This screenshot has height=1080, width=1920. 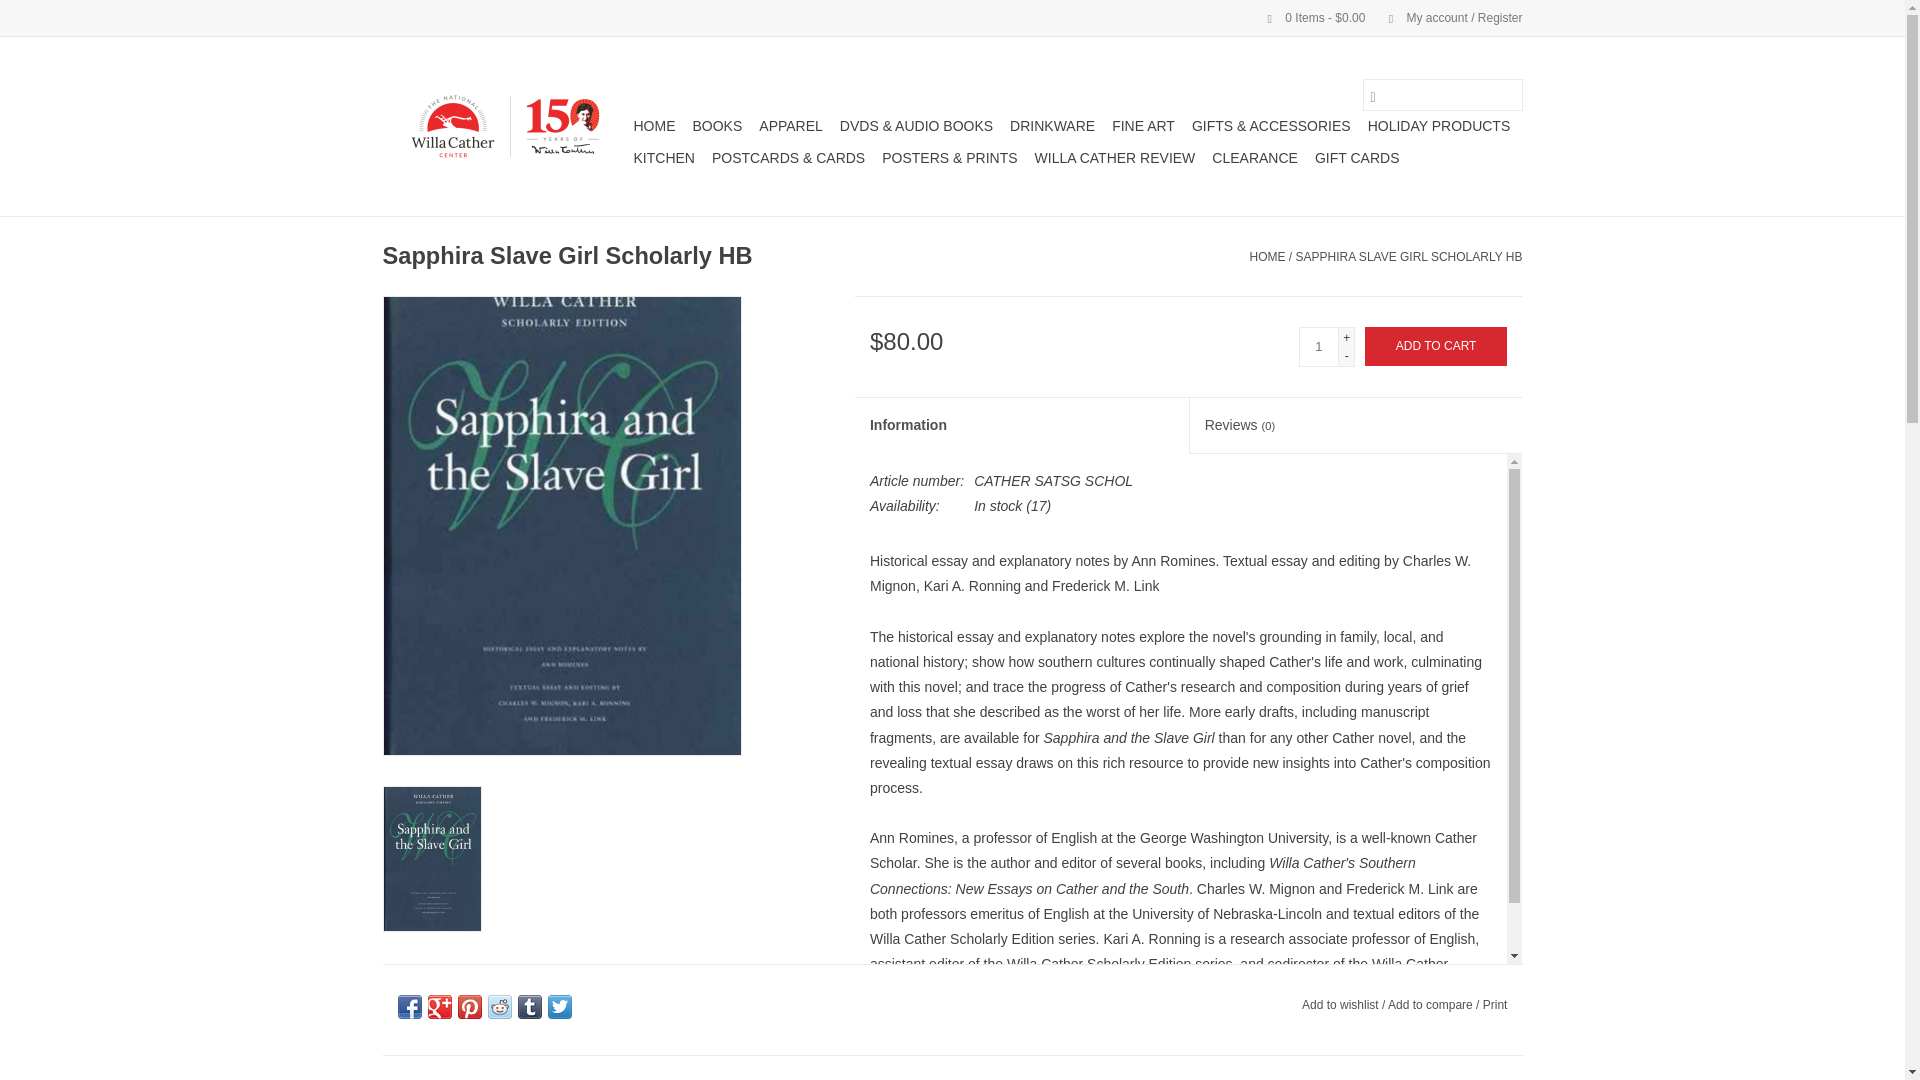 I want to click on My account, so click(x=1445, y=17).